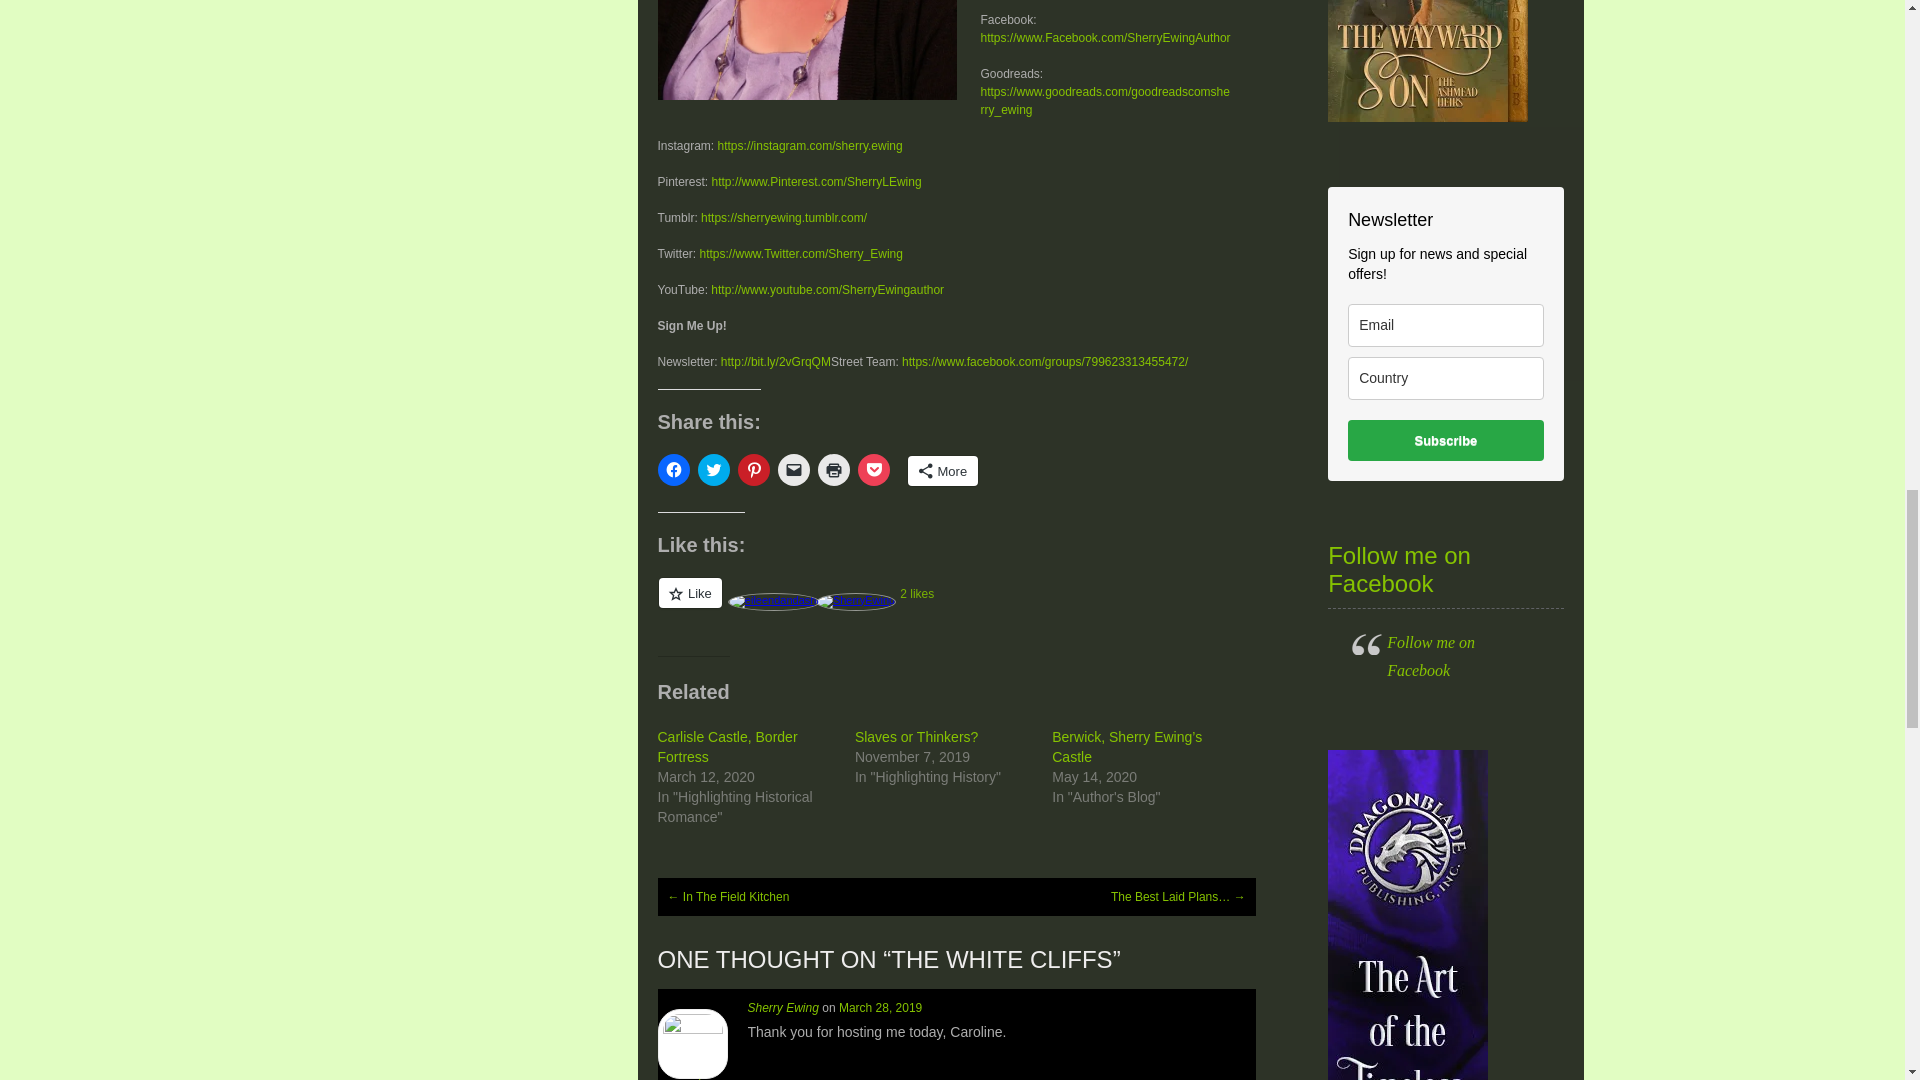 This screenshot has width=1920, height=1080. Describe the element at coordinates (807, 50) in the screenshot. I see `Romance` at that location.